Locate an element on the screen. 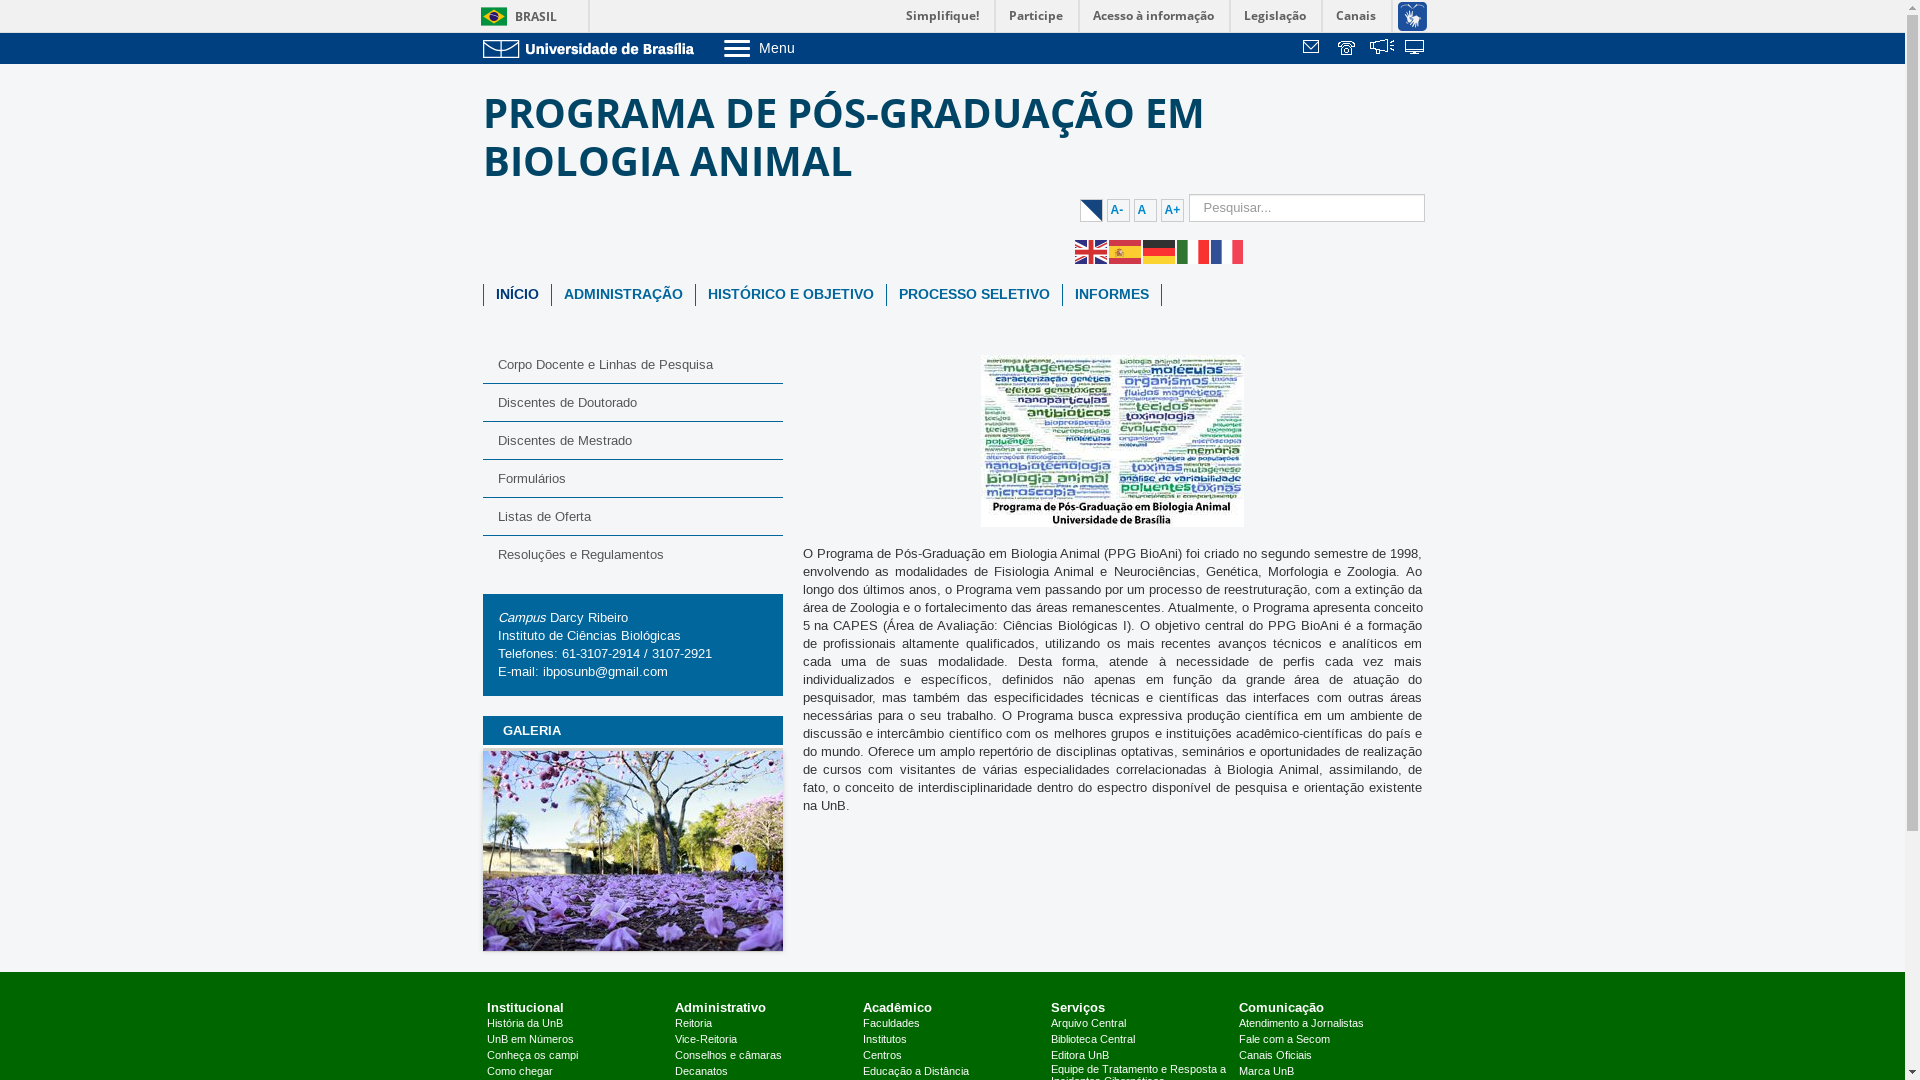 Image resolution: width=1920 pixels, height=1080 pixels. A+ is located at coordinates (1172, 210).